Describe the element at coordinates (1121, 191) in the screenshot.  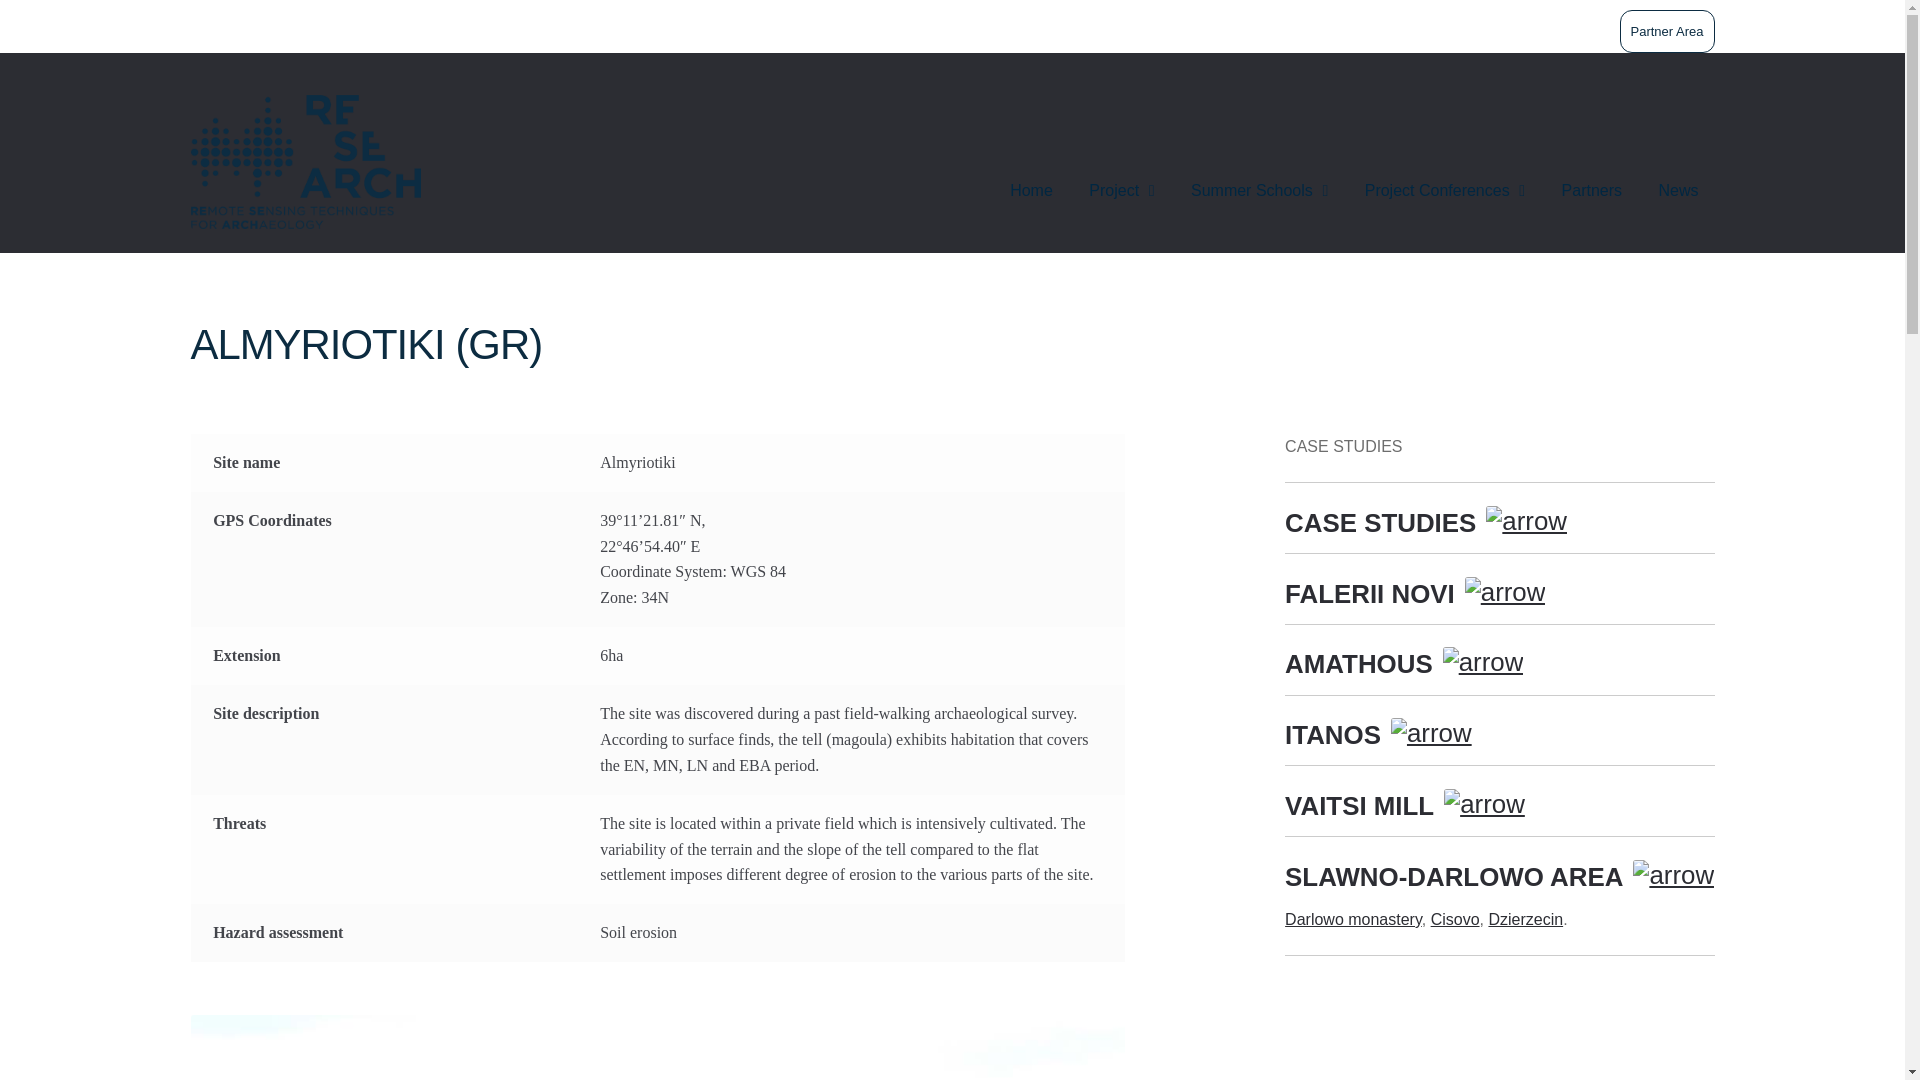
I see `Project` at that location.